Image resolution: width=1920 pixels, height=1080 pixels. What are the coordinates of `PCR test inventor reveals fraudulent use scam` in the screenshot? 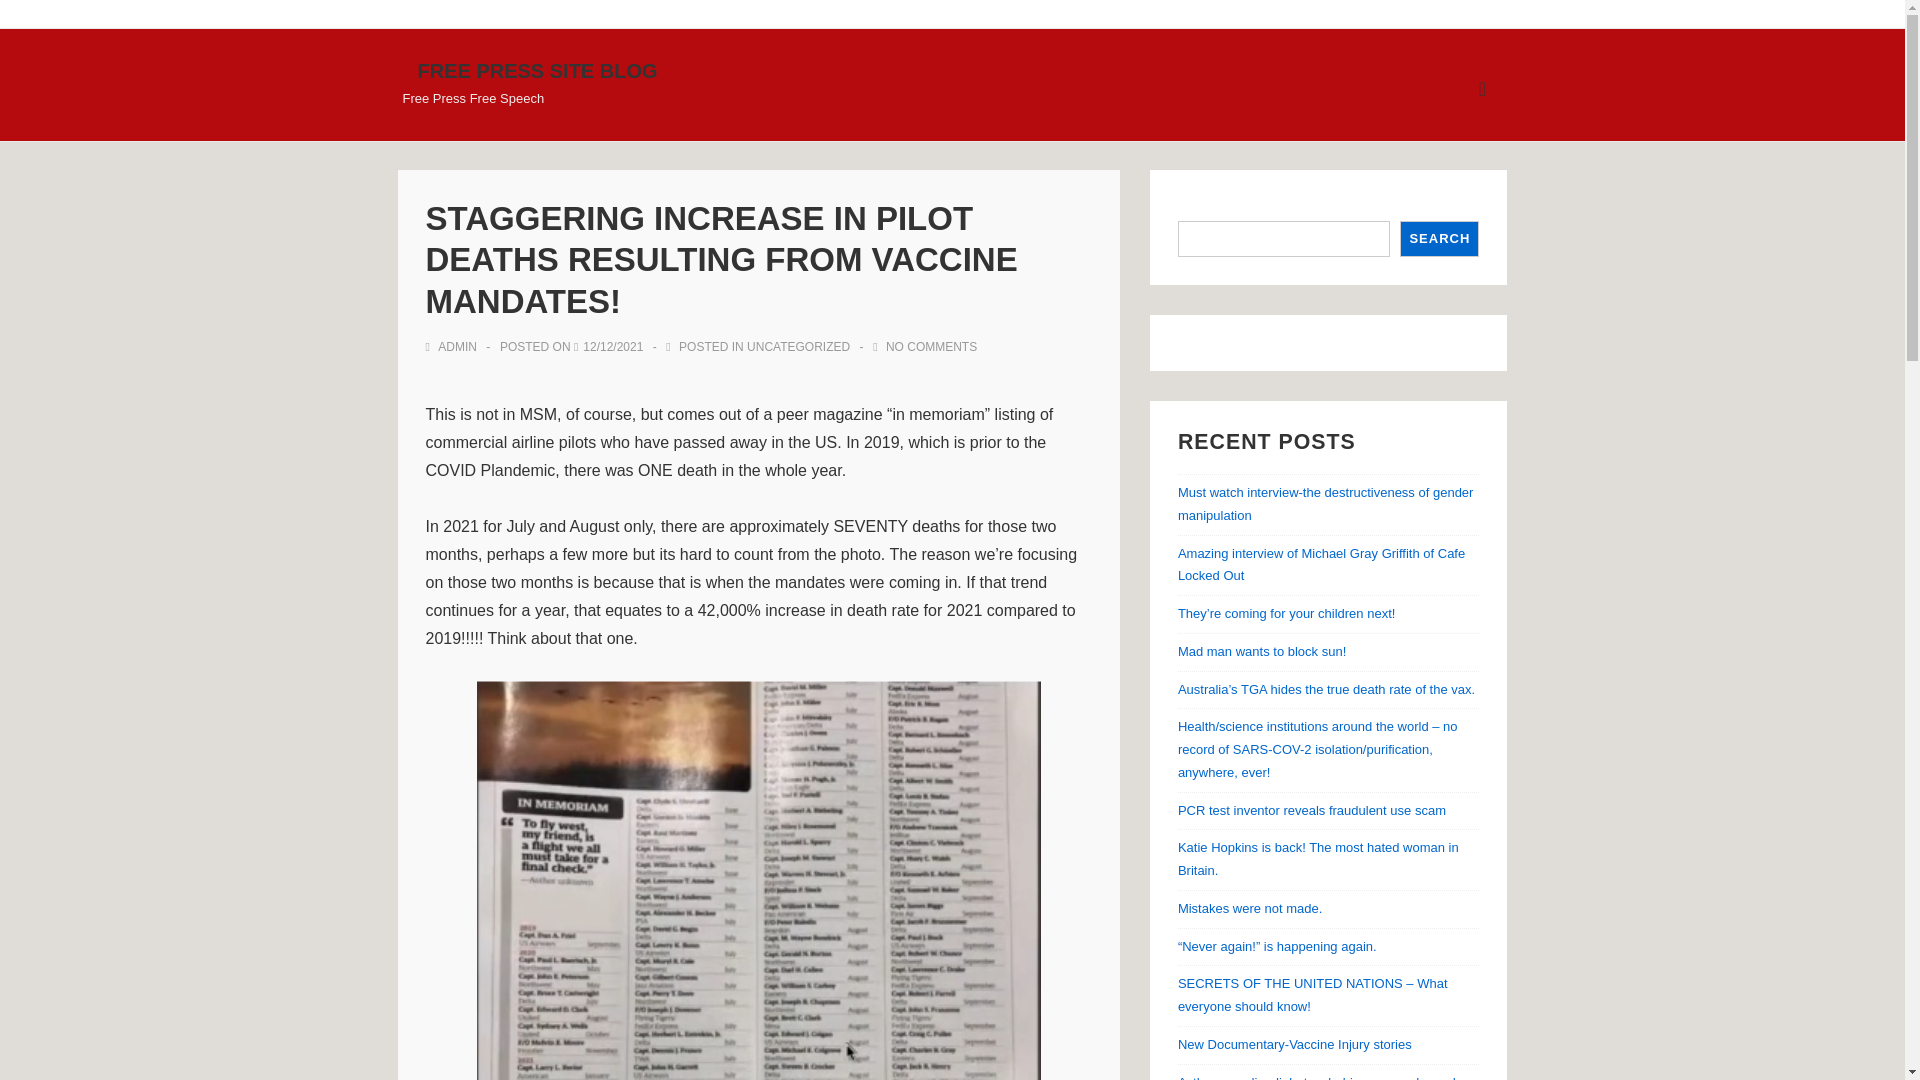 It's located at (1312, 810).